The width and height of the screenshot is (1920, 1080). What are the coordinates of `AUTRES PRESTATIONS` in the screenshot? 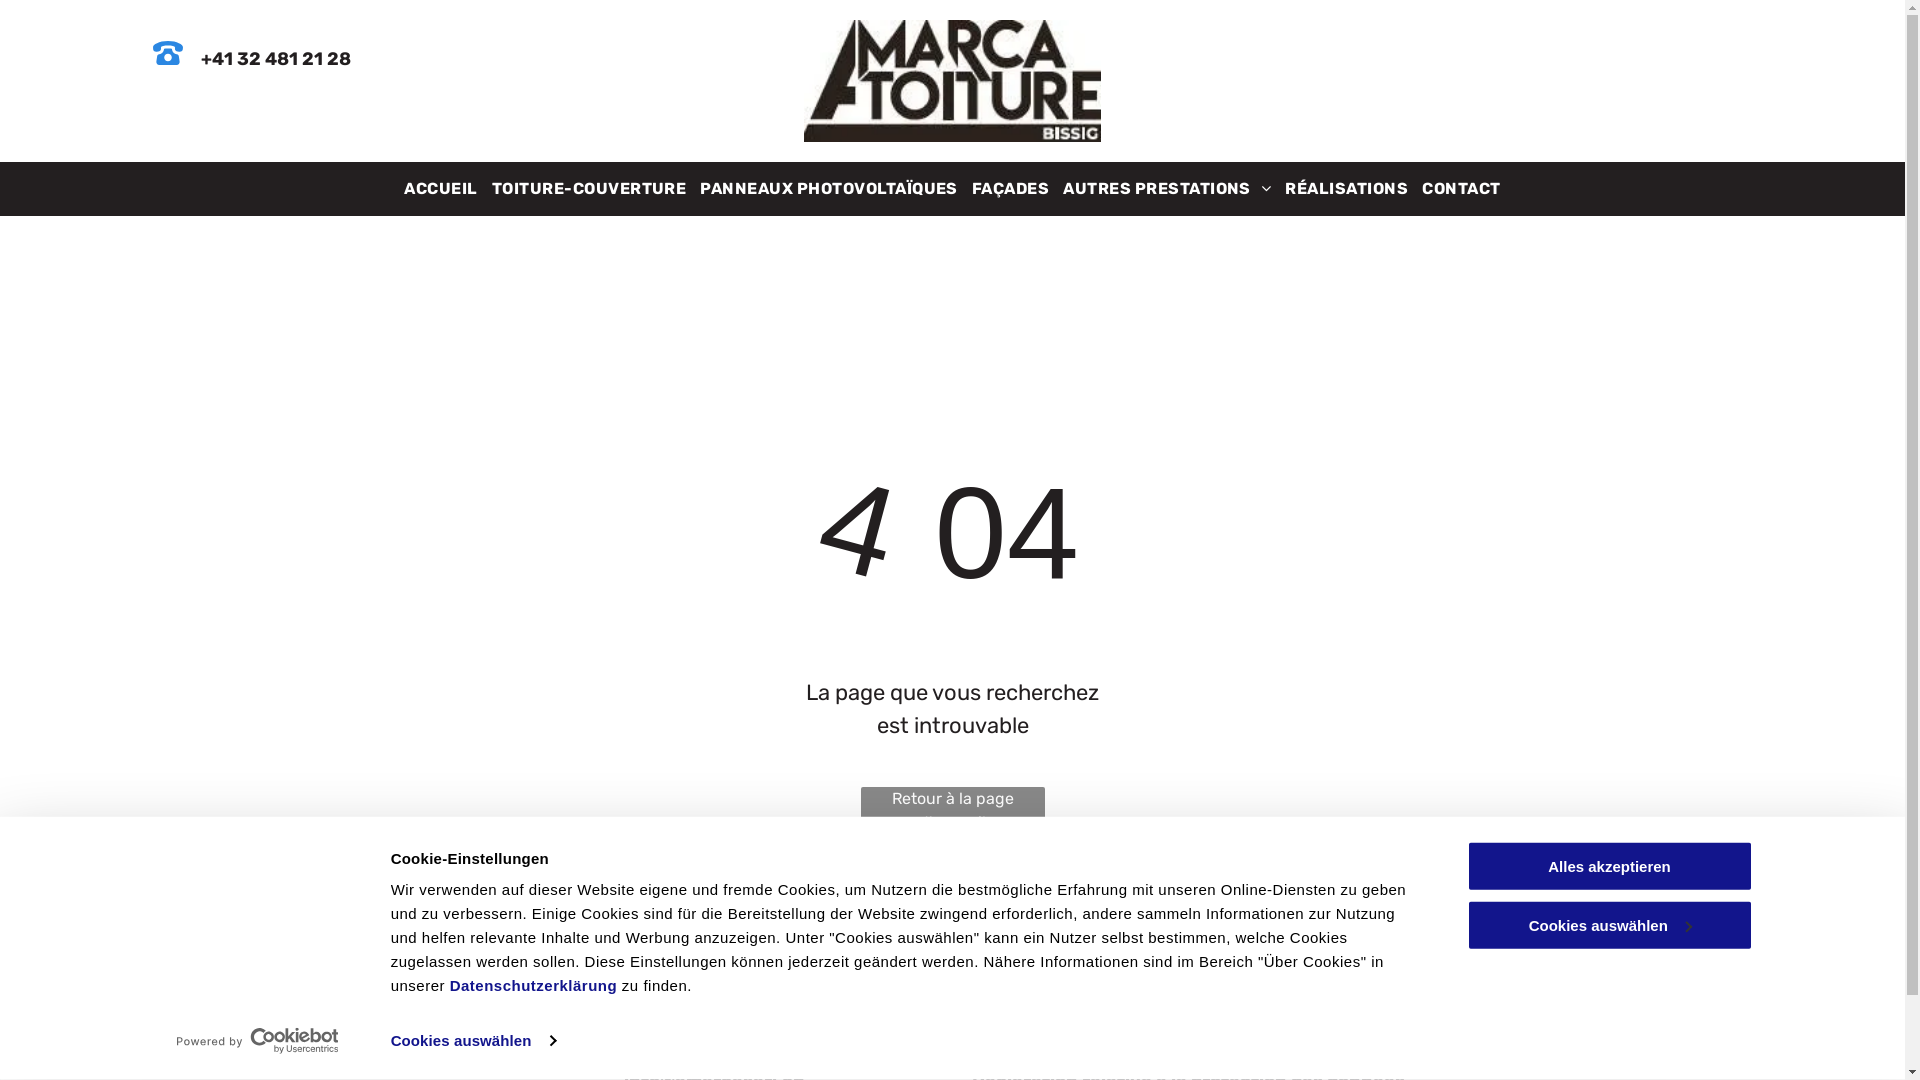 It's located at (1167, 189).